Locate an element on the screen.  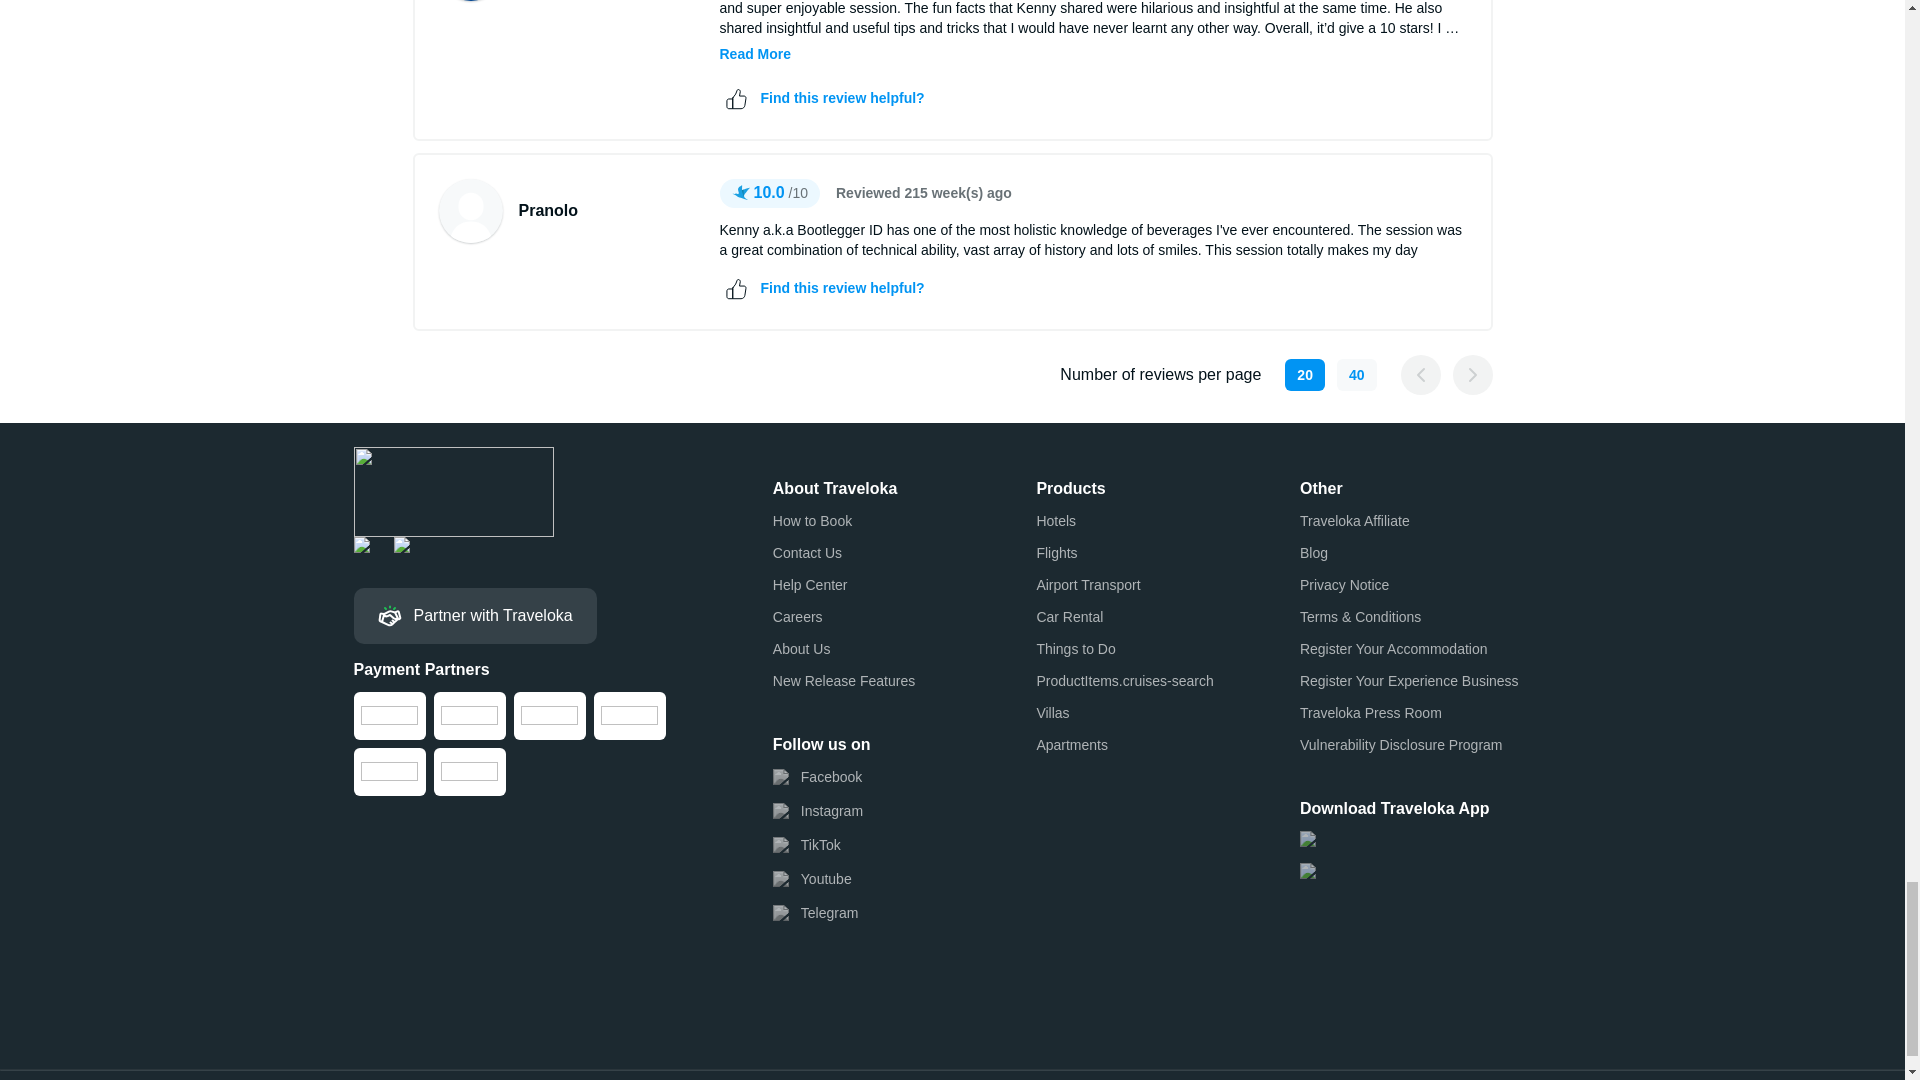
Hotels is located at coordinates (1056, 520).